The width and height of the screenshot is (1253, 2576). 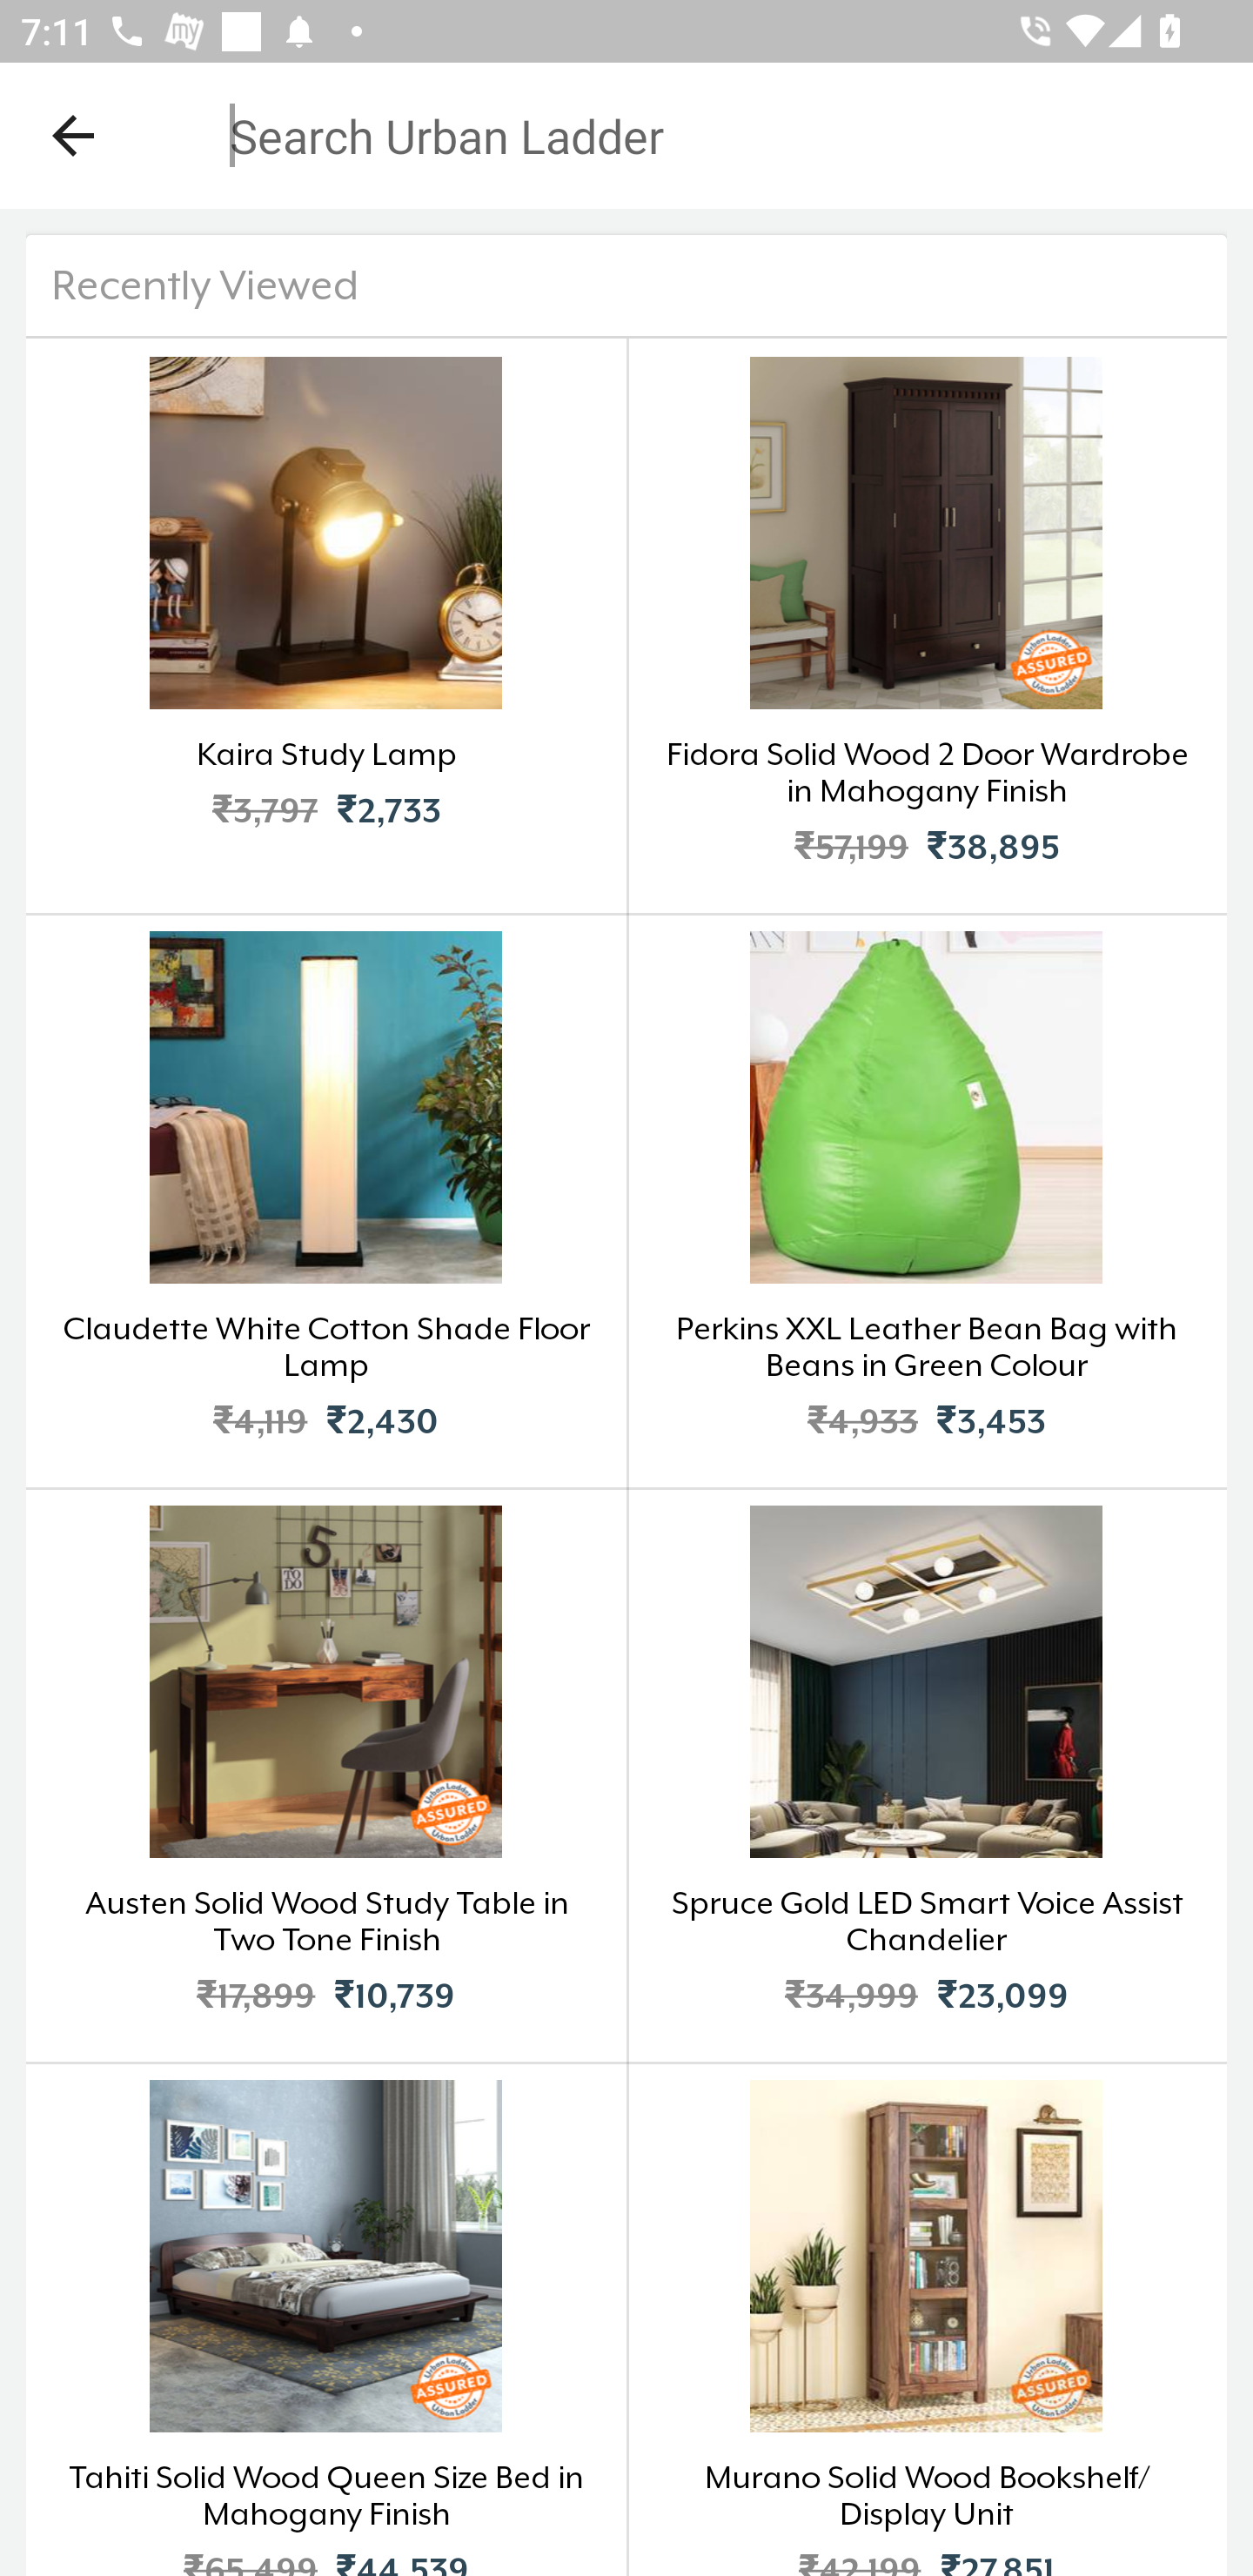 What do you see at coordinates (315, 524) in the screenshot?
I see `405+ options Kids Beds Starting from  ₹2,939` at bounding box center [315, 524].